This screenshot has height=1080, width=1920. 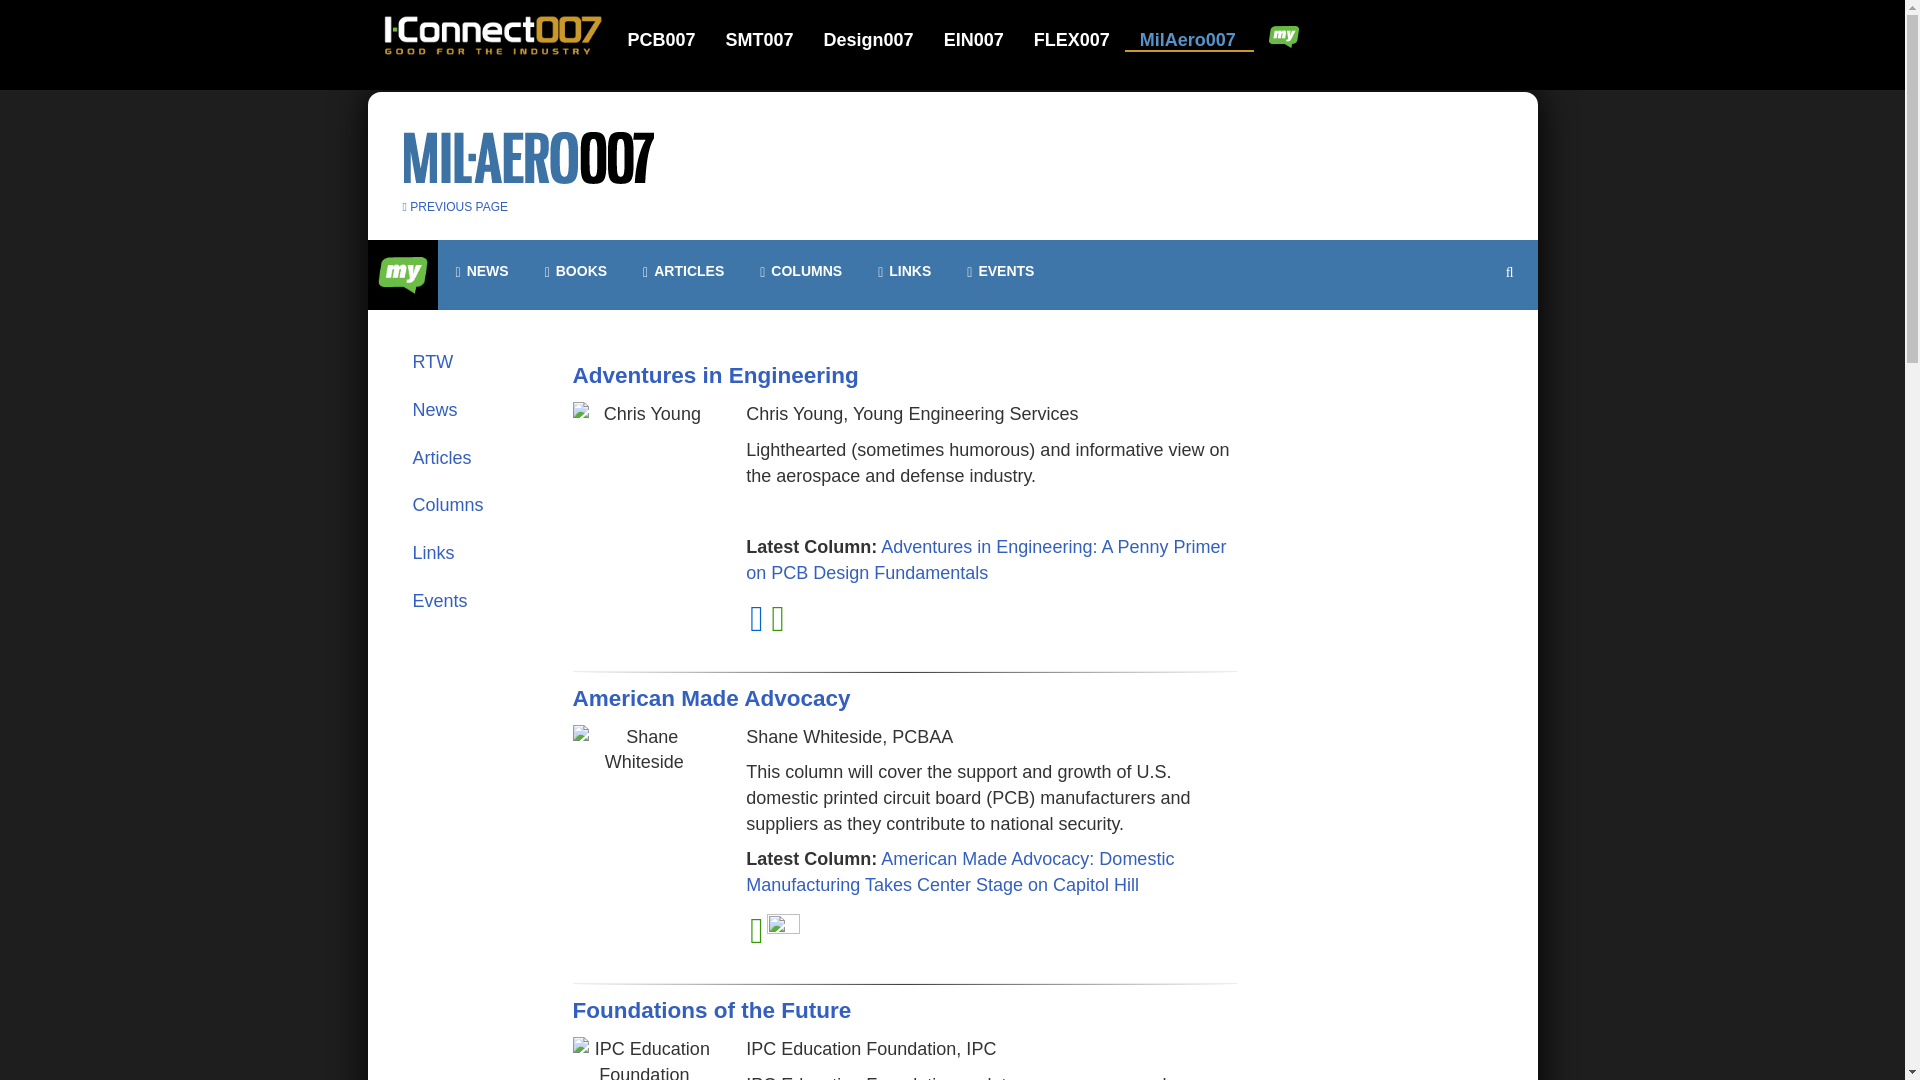 I want to click on SMT007, so click(x=772, y=40).